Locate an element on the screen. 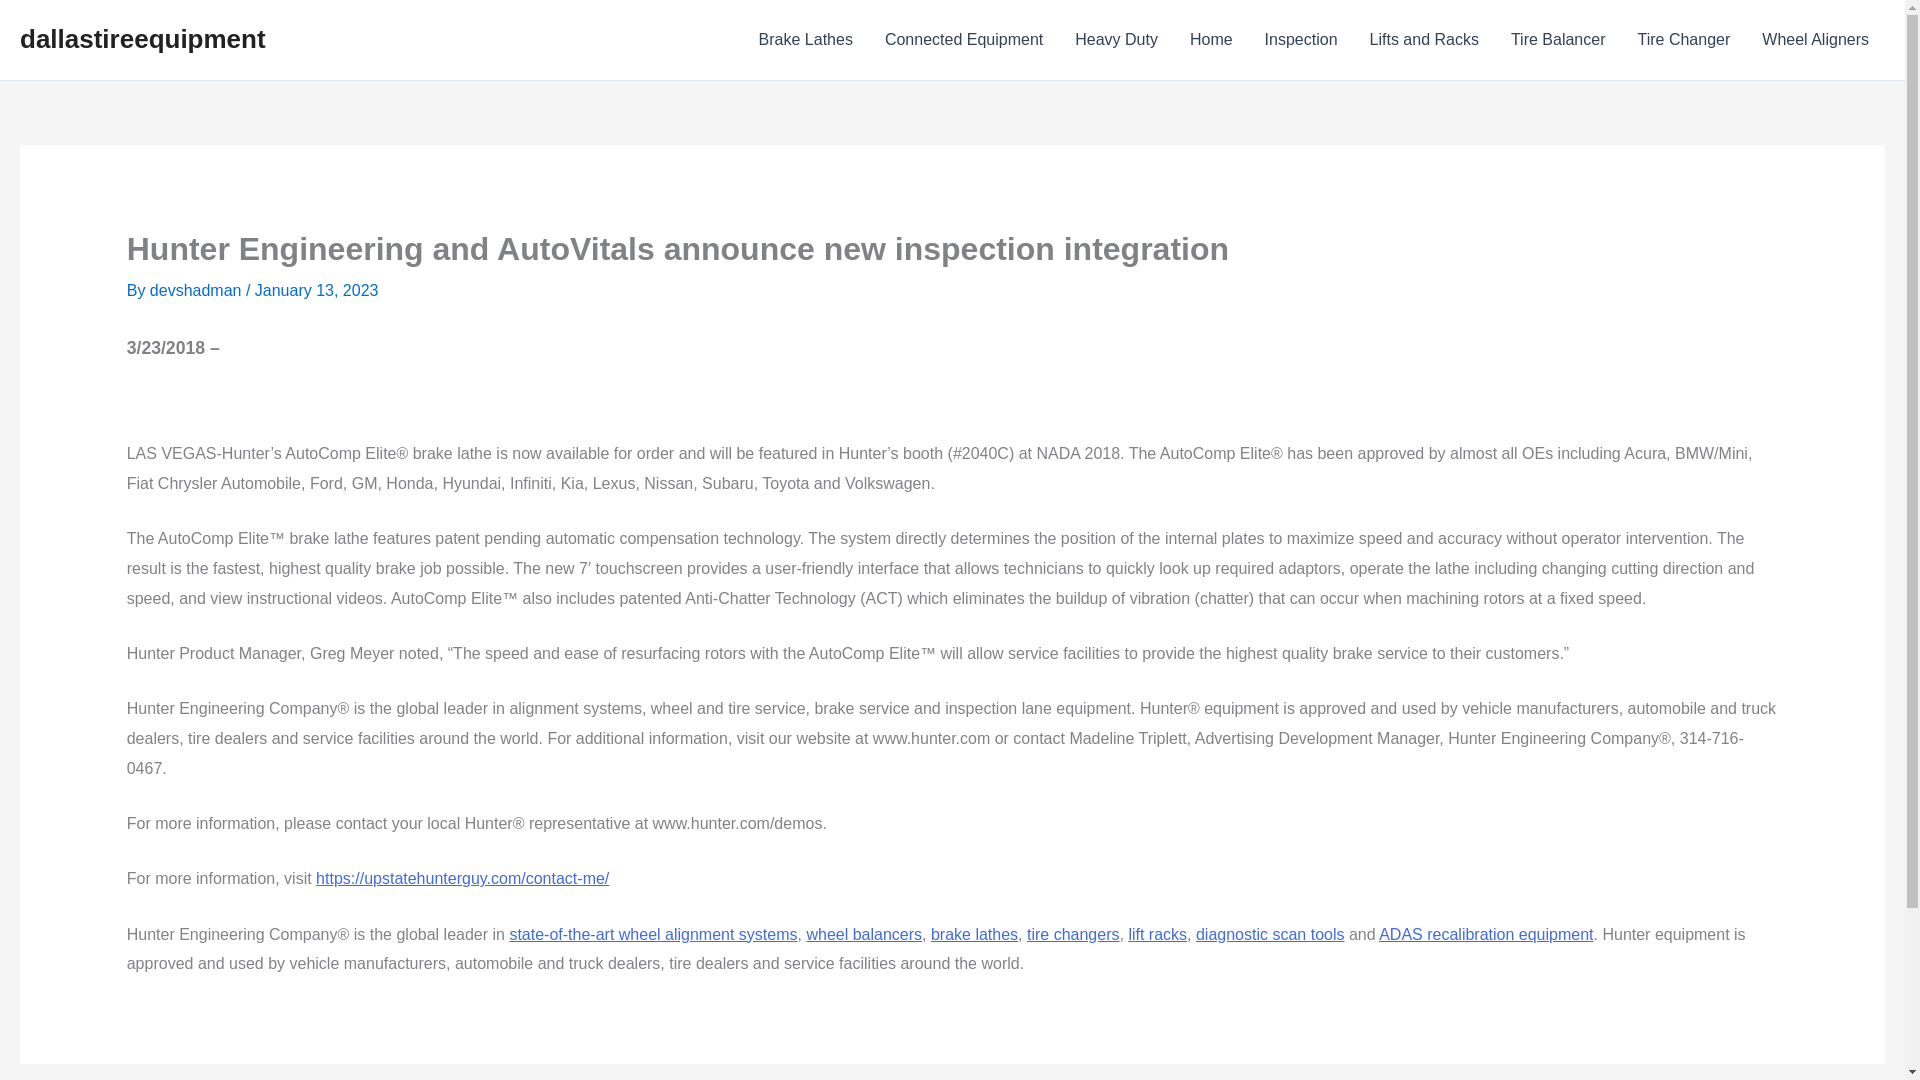  diagnostic scan tools is located at coordinates (1270, 934).